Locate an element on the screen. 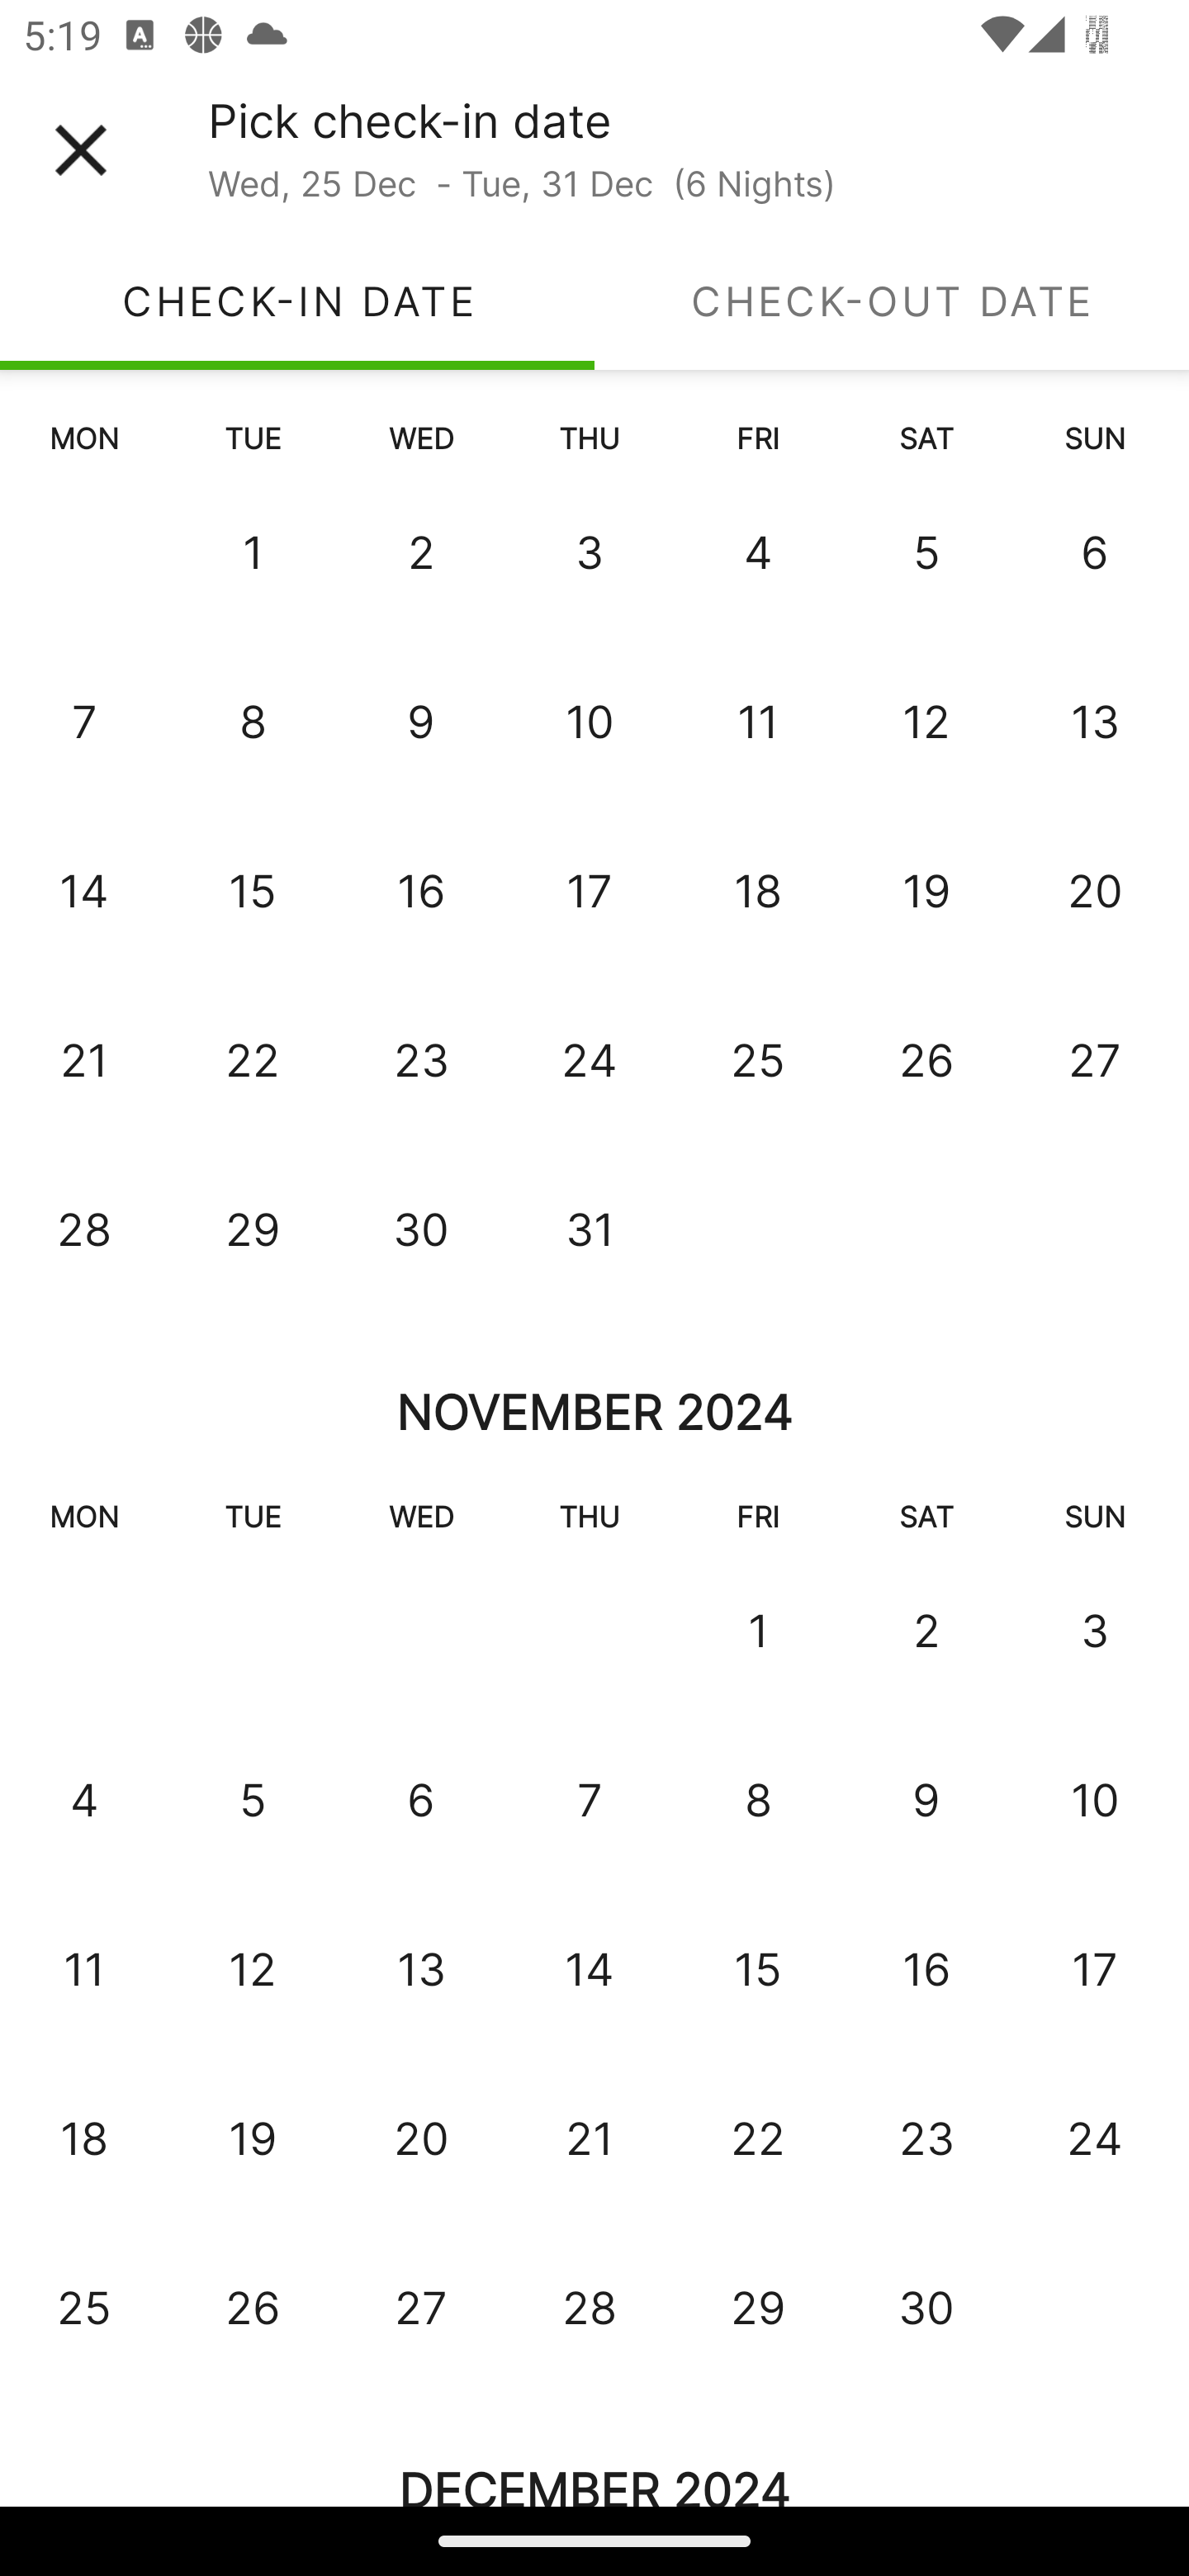  Check-out Date CHECK-OUT DATE is located at coordinates (892, 301).